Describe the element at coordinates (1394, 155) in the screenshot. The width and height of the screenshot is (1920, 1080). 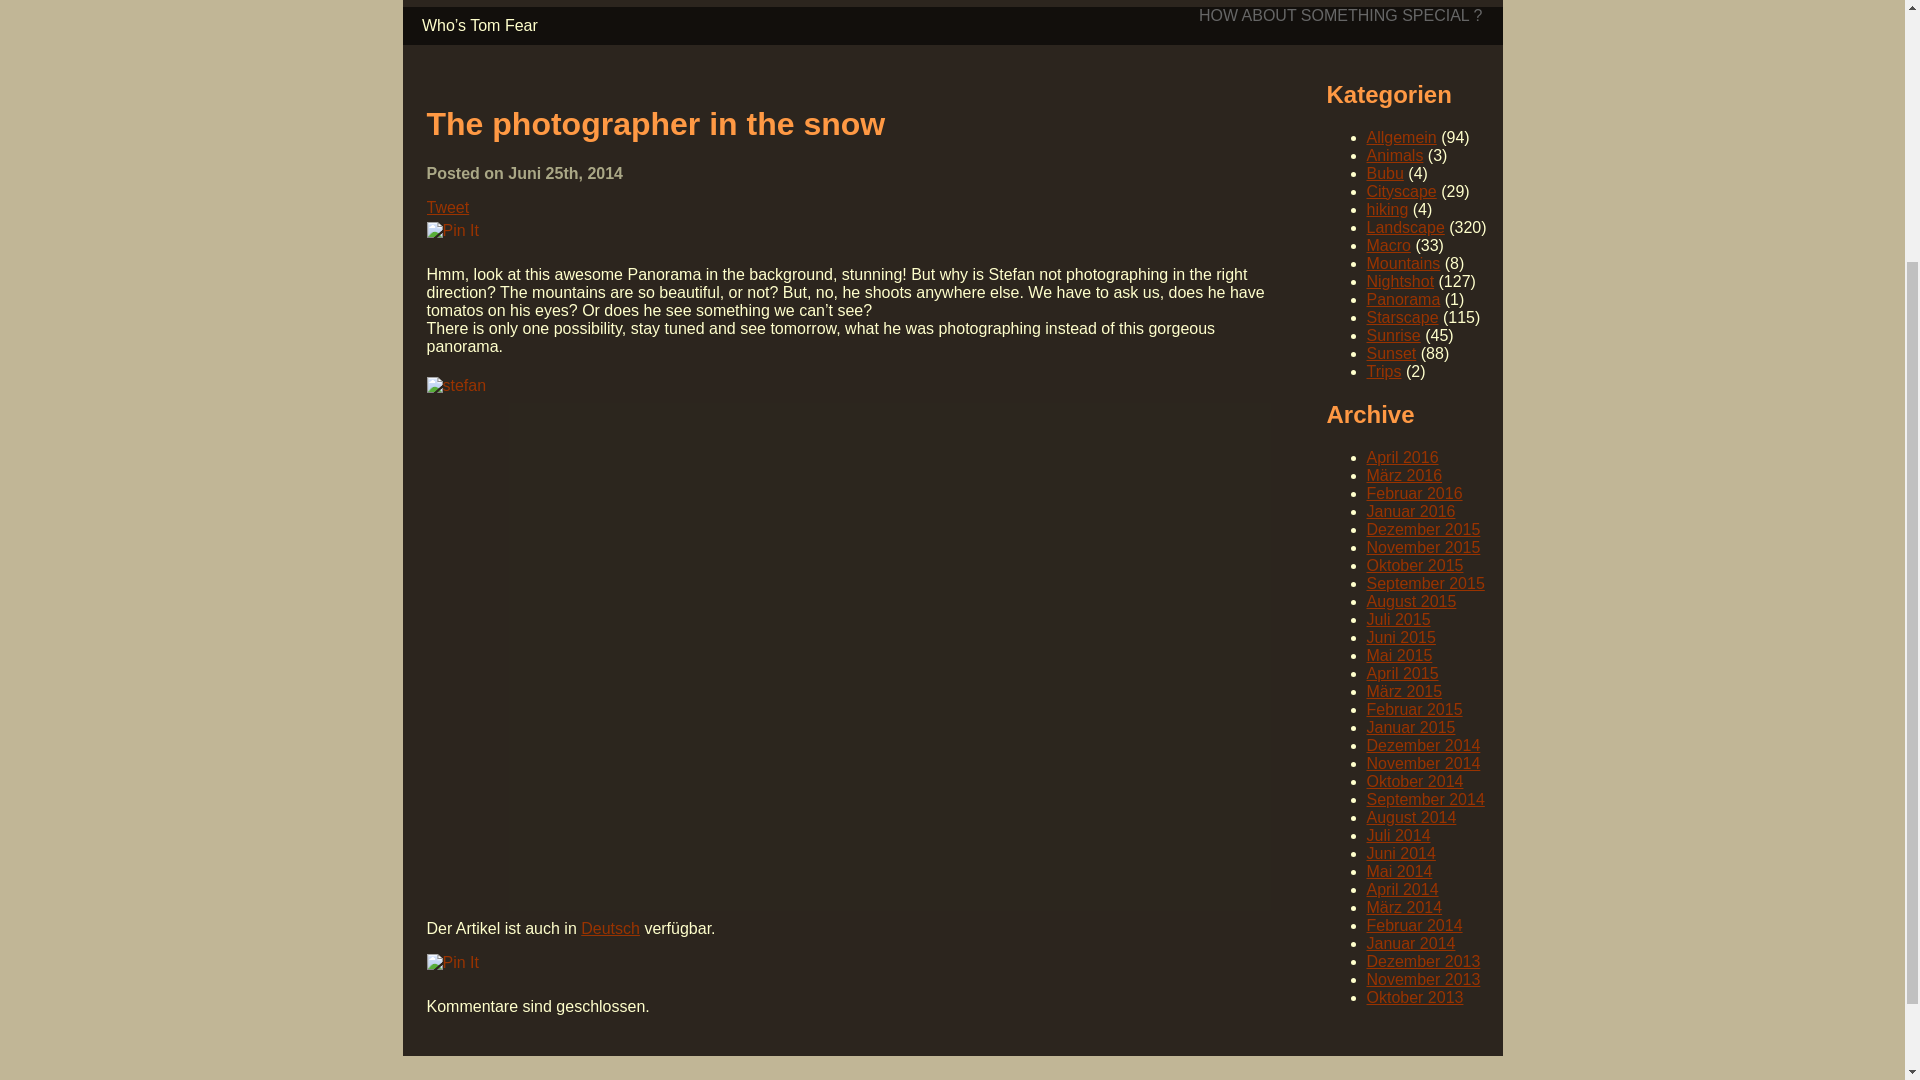
I see `Animals` at that location.